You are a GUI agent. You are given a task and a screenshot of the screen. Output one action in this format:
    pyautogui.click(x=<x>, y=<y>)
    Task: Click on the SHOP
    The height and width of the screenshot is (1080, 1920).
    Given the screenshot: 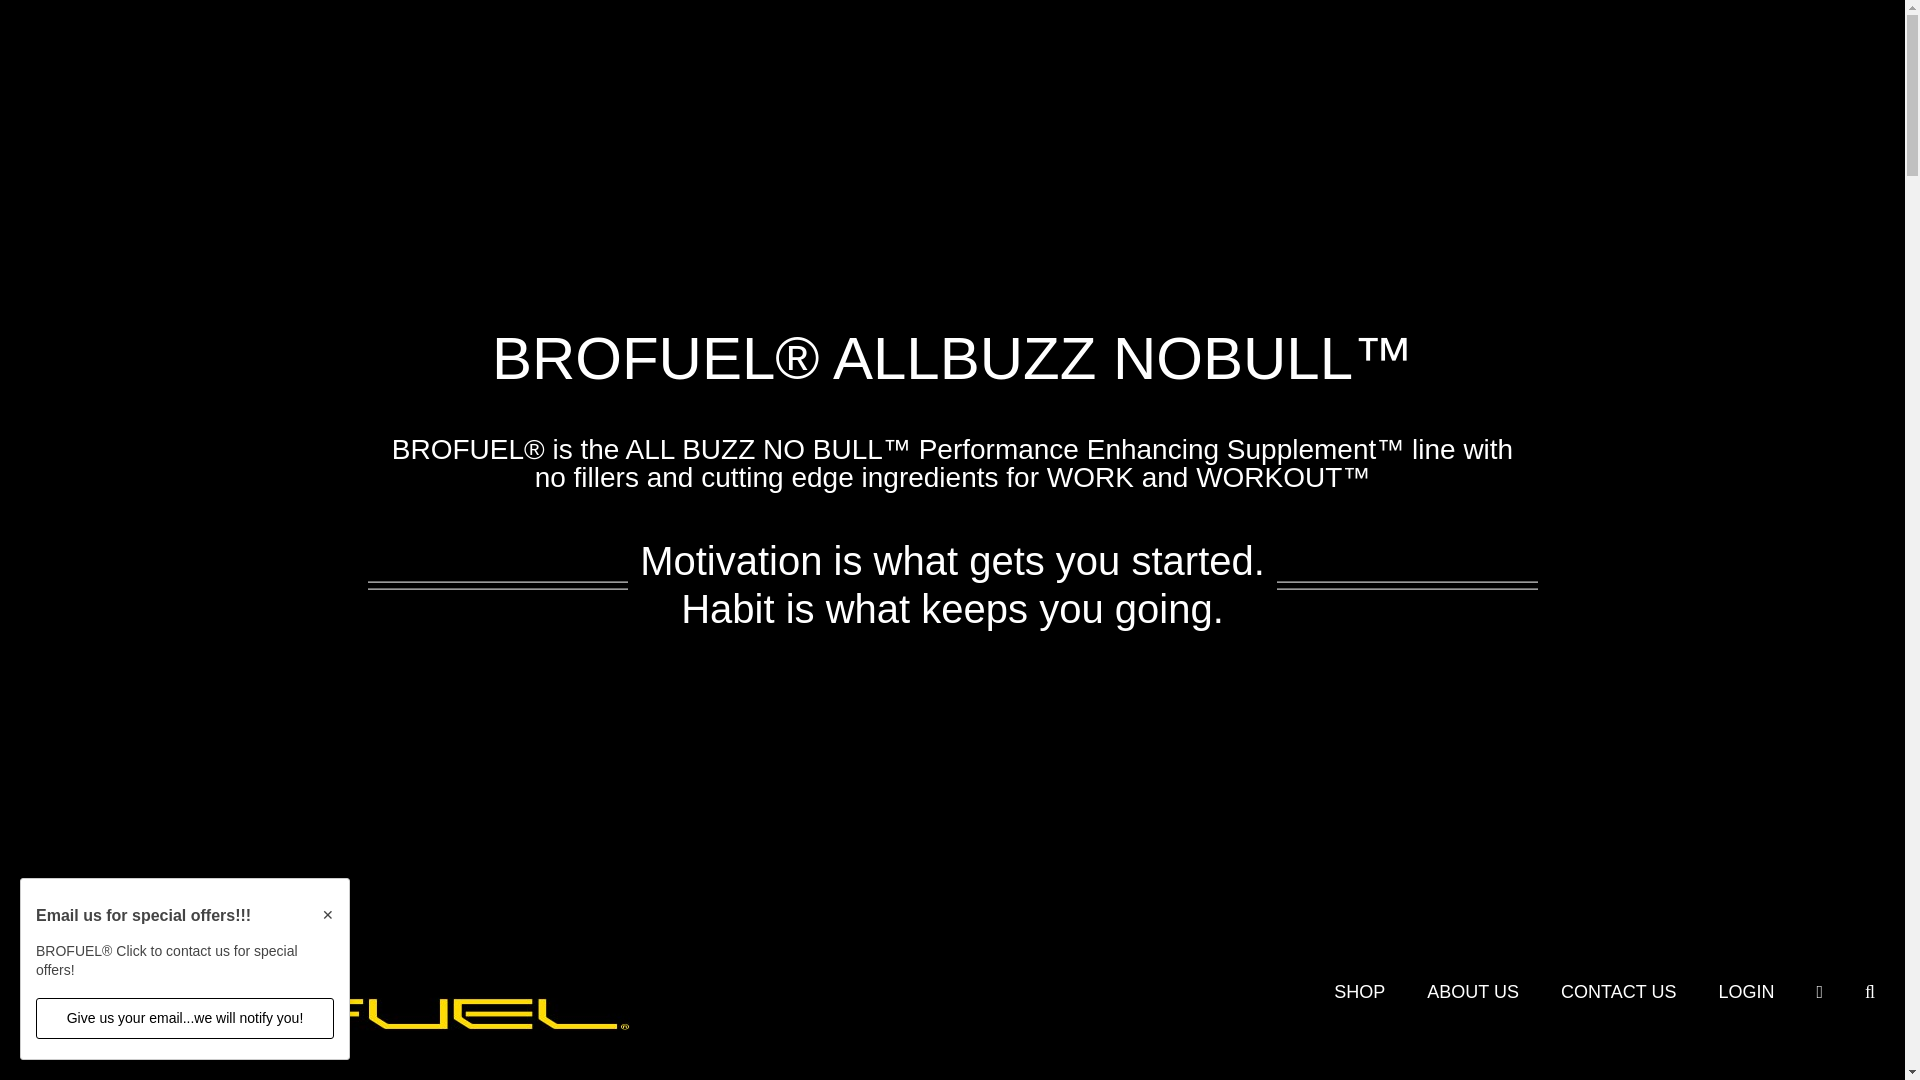 What is the action you would take?
    pyautogui.click(x=1359, y=992)
    